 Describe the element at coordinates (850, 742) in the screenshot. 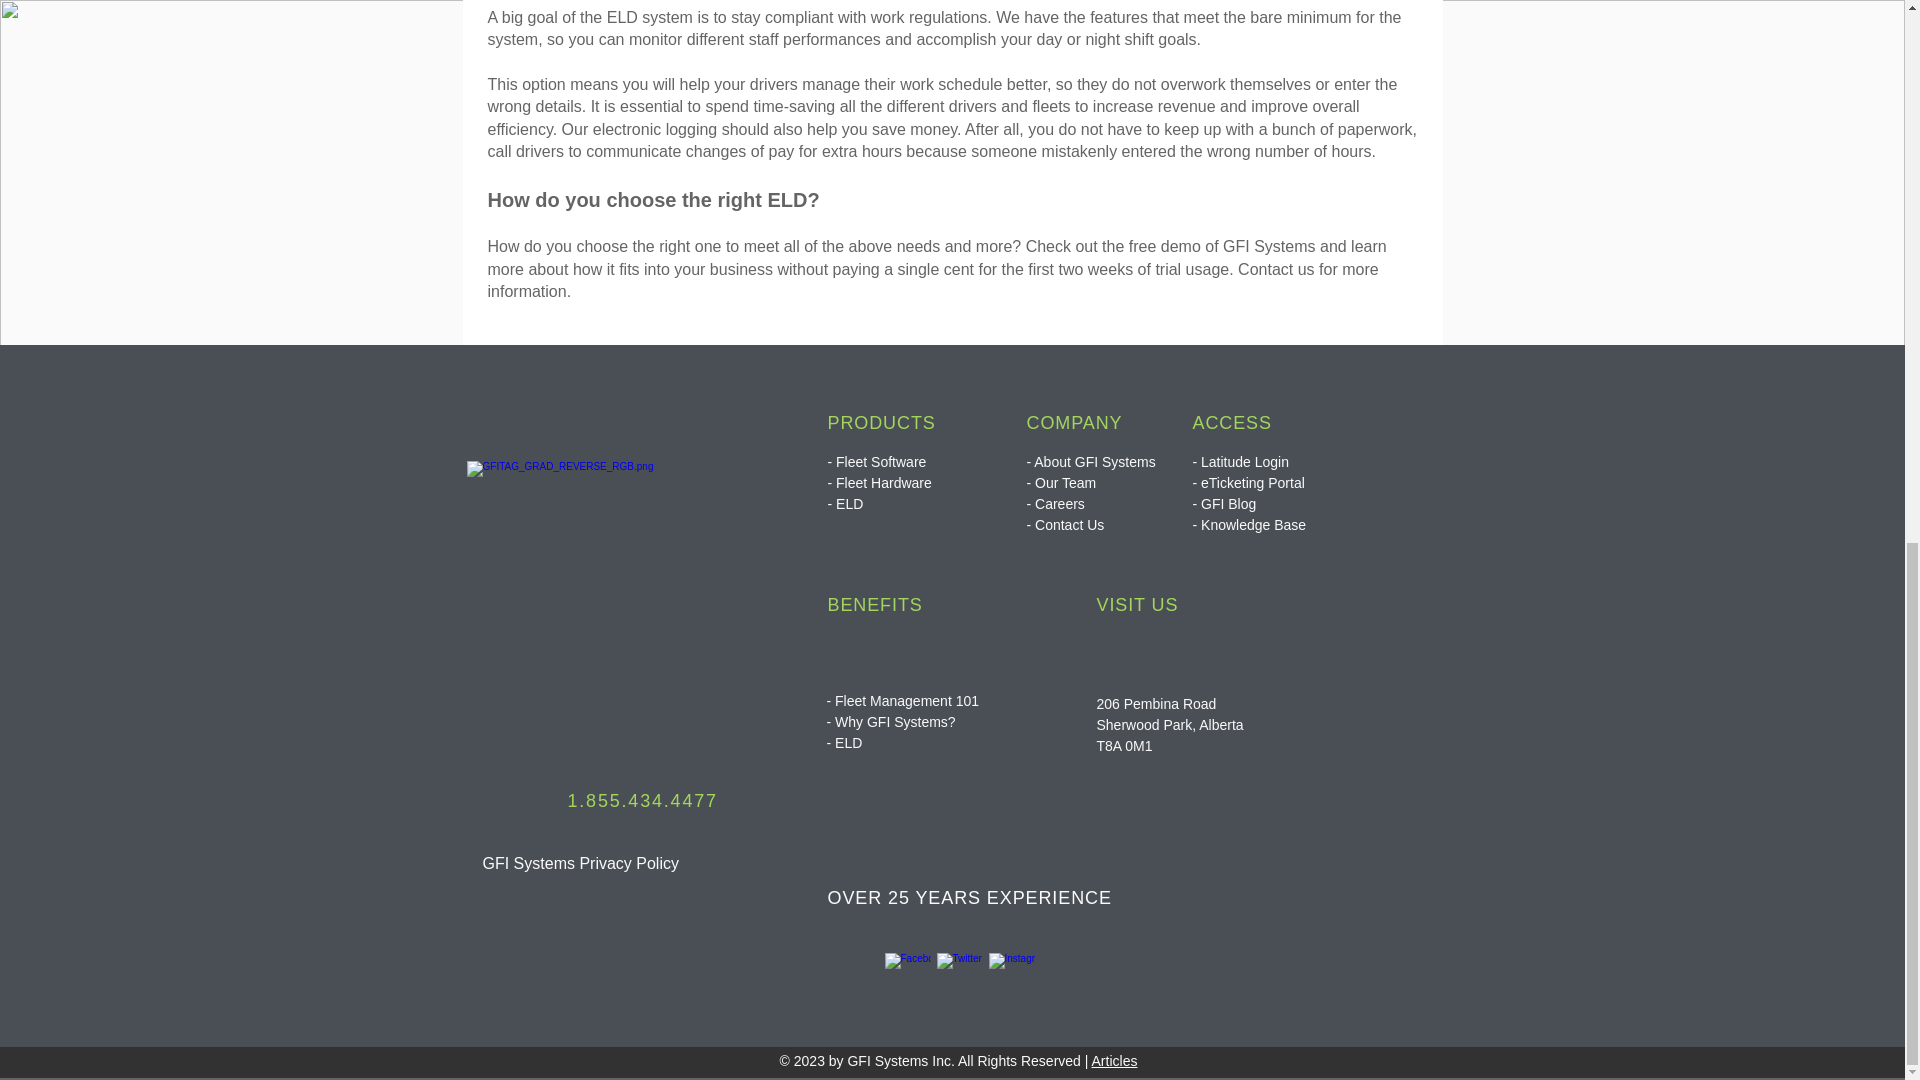

I see `ELD ` at that location.